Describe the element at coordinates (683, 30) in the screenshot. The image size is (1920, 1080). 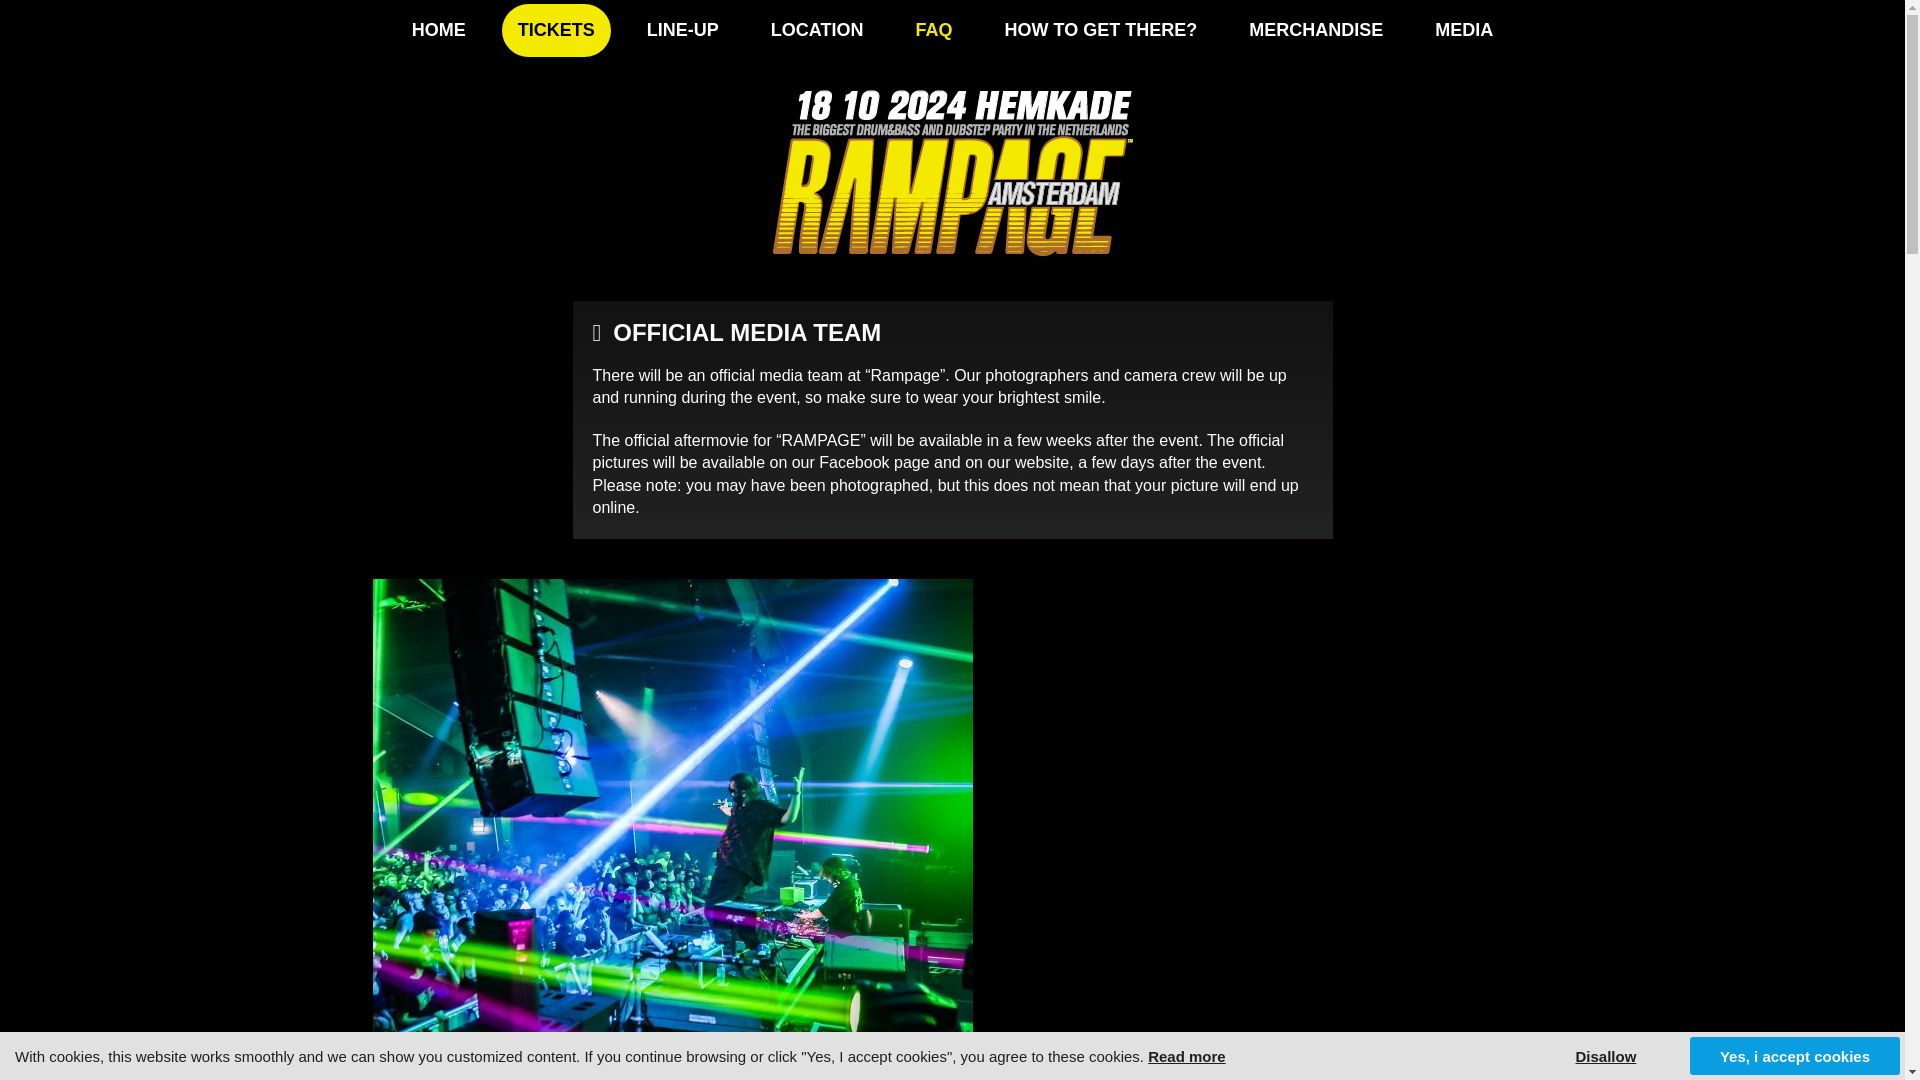
I see `LINE-UP` at that location.